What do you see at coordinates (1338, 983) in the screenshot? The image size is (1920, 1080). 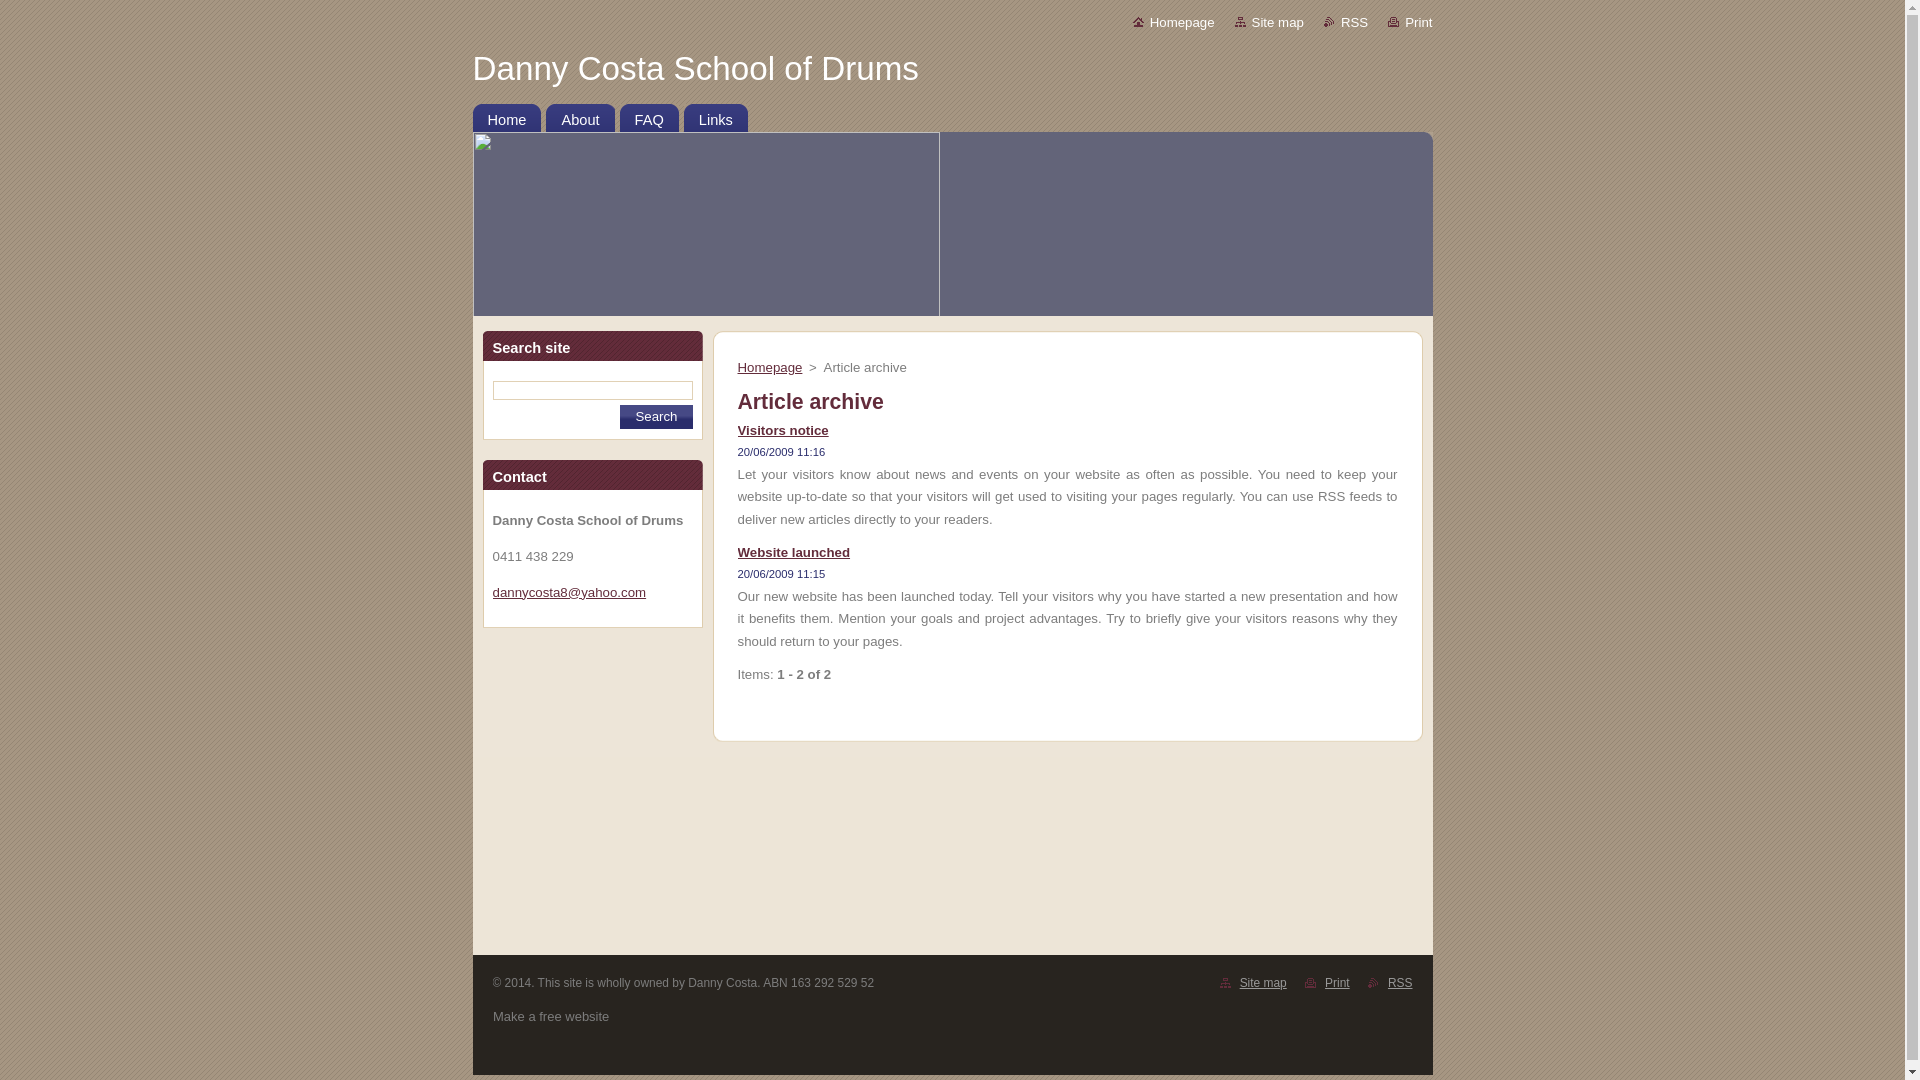 I see `Print` at bounding box center [1338, 983].